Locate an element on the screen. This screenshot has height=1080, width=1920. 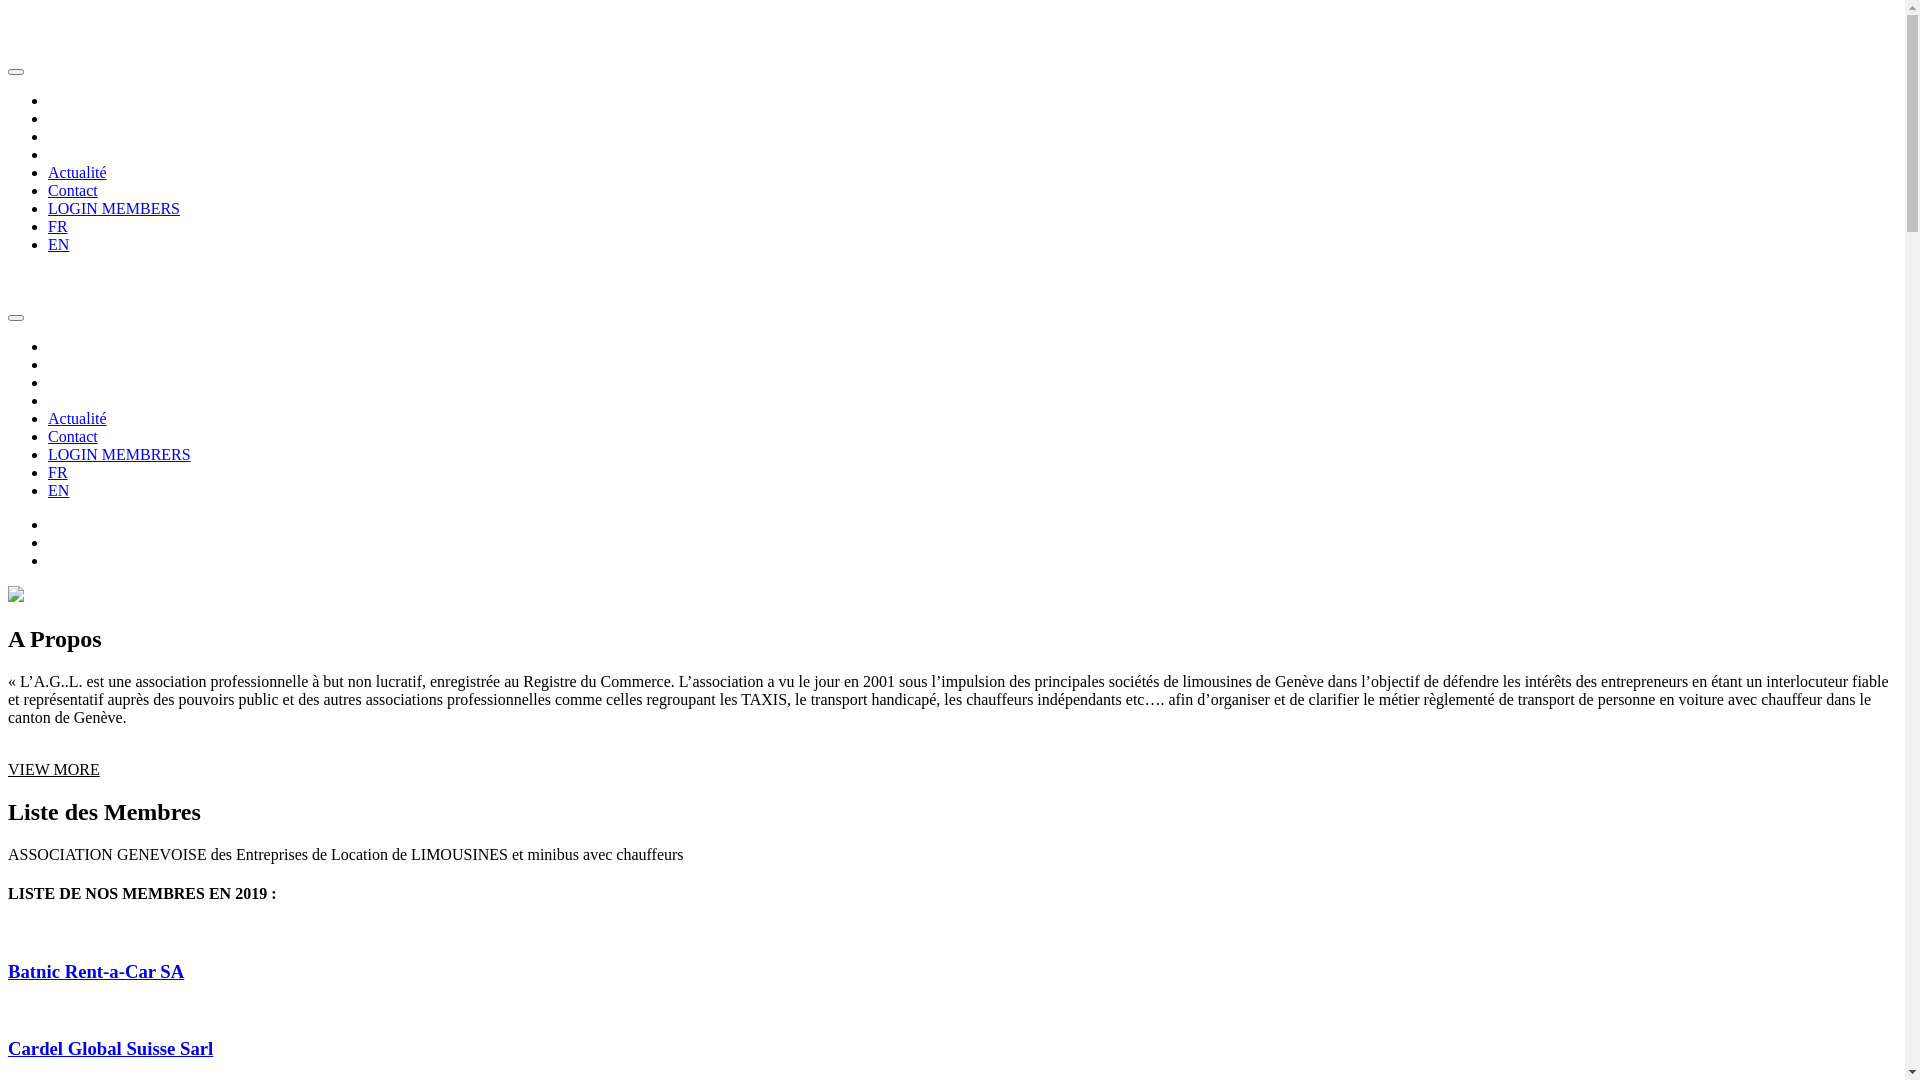
Cardel Global Suisse Sarl is located at coordinates (952, 1049).